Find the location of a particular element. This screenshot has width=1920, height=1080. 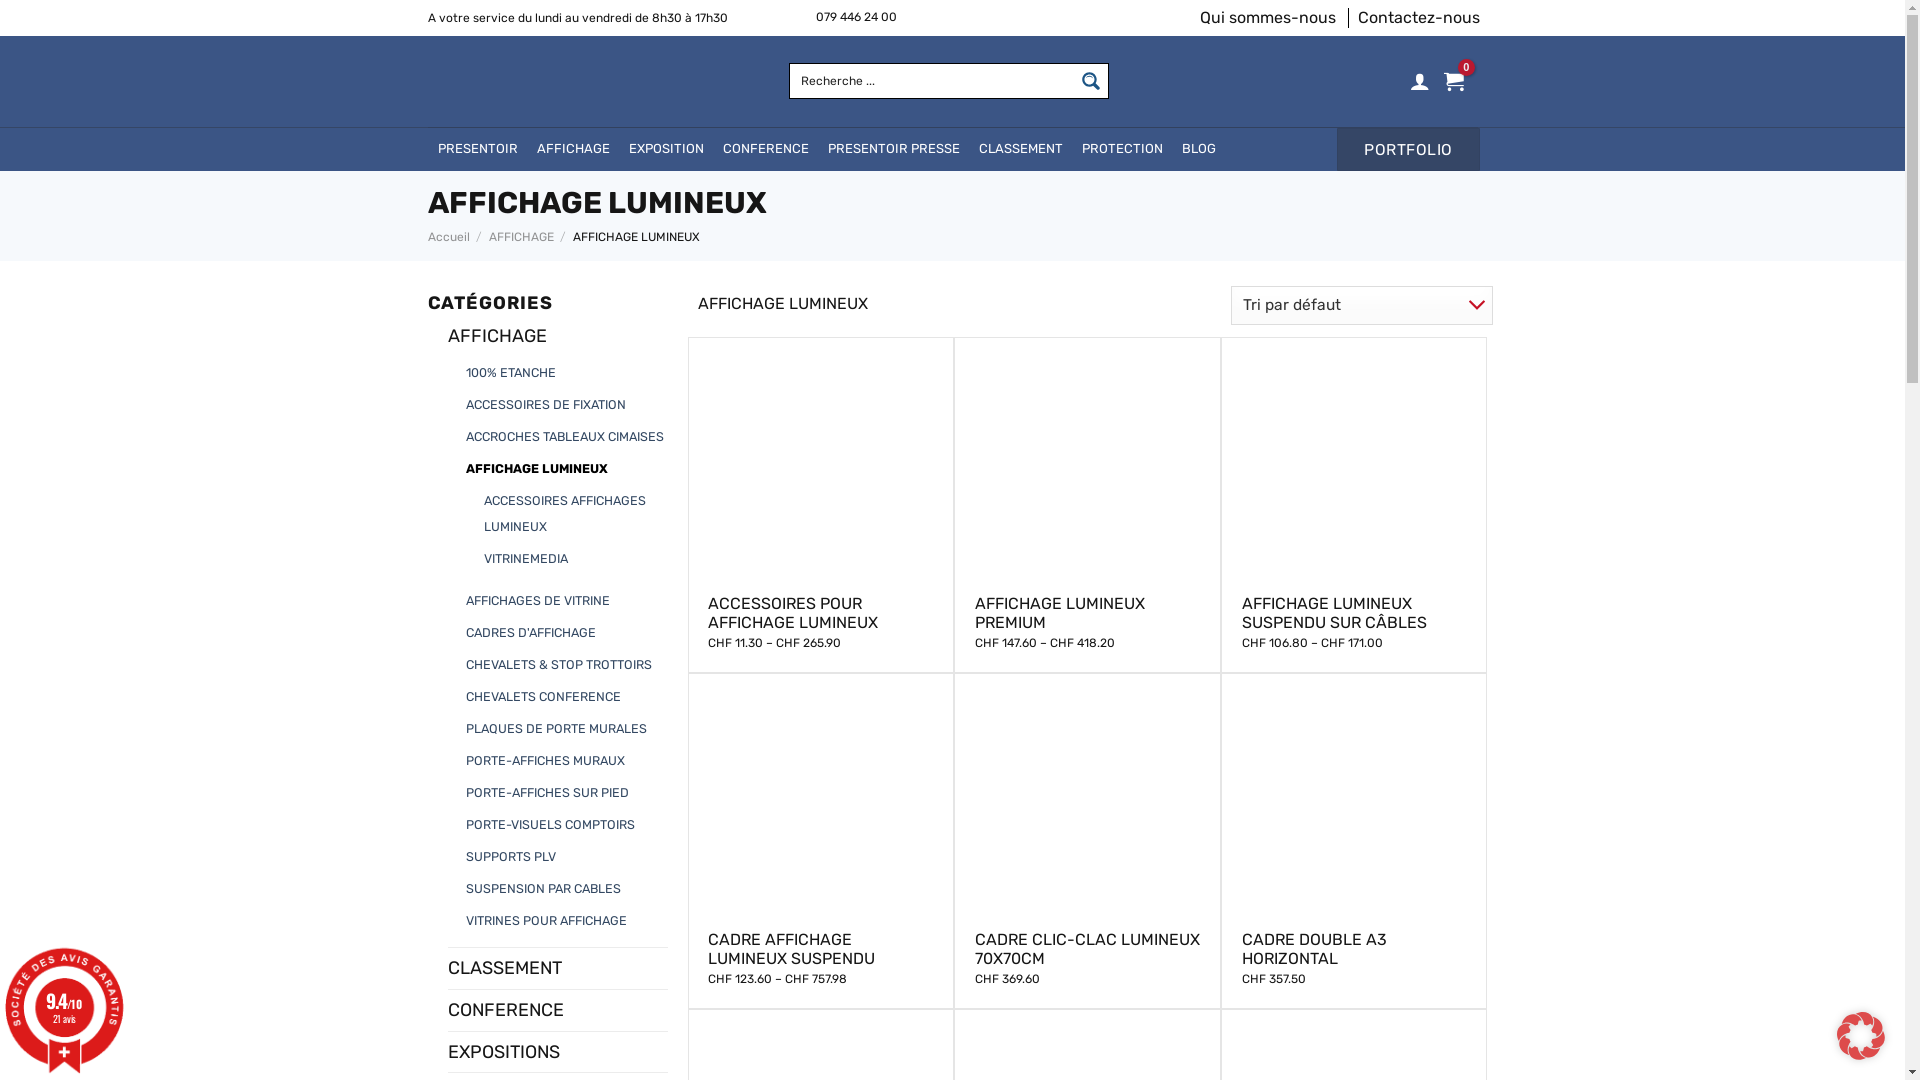

ACCESSOIRES DE FIXATION is located at coordinates (546, 405).